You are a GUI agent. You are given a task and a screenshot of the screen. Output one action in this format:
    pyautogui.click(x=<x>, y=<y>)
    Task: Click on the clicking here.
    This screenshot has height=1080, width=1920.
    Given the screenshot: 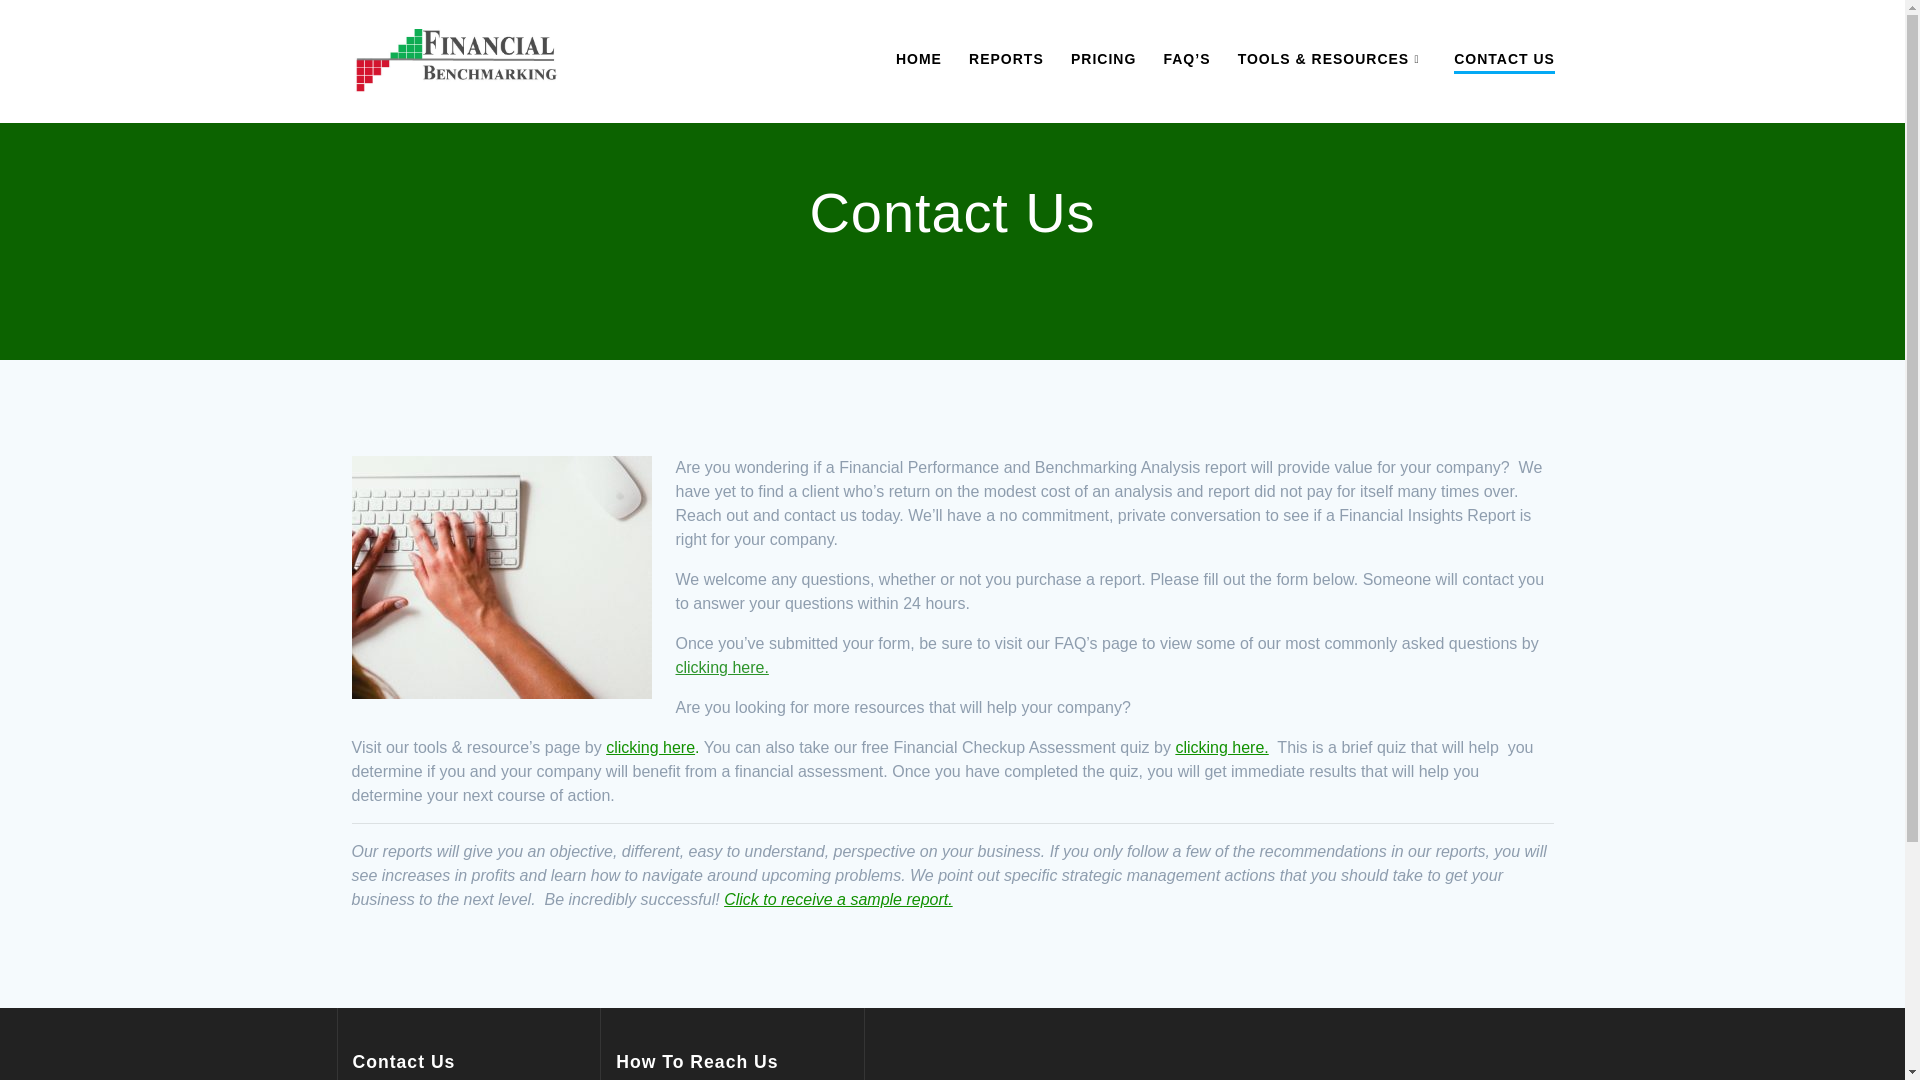 What is the action you would take?
    pyautogui.click(x=722, y=667)
    